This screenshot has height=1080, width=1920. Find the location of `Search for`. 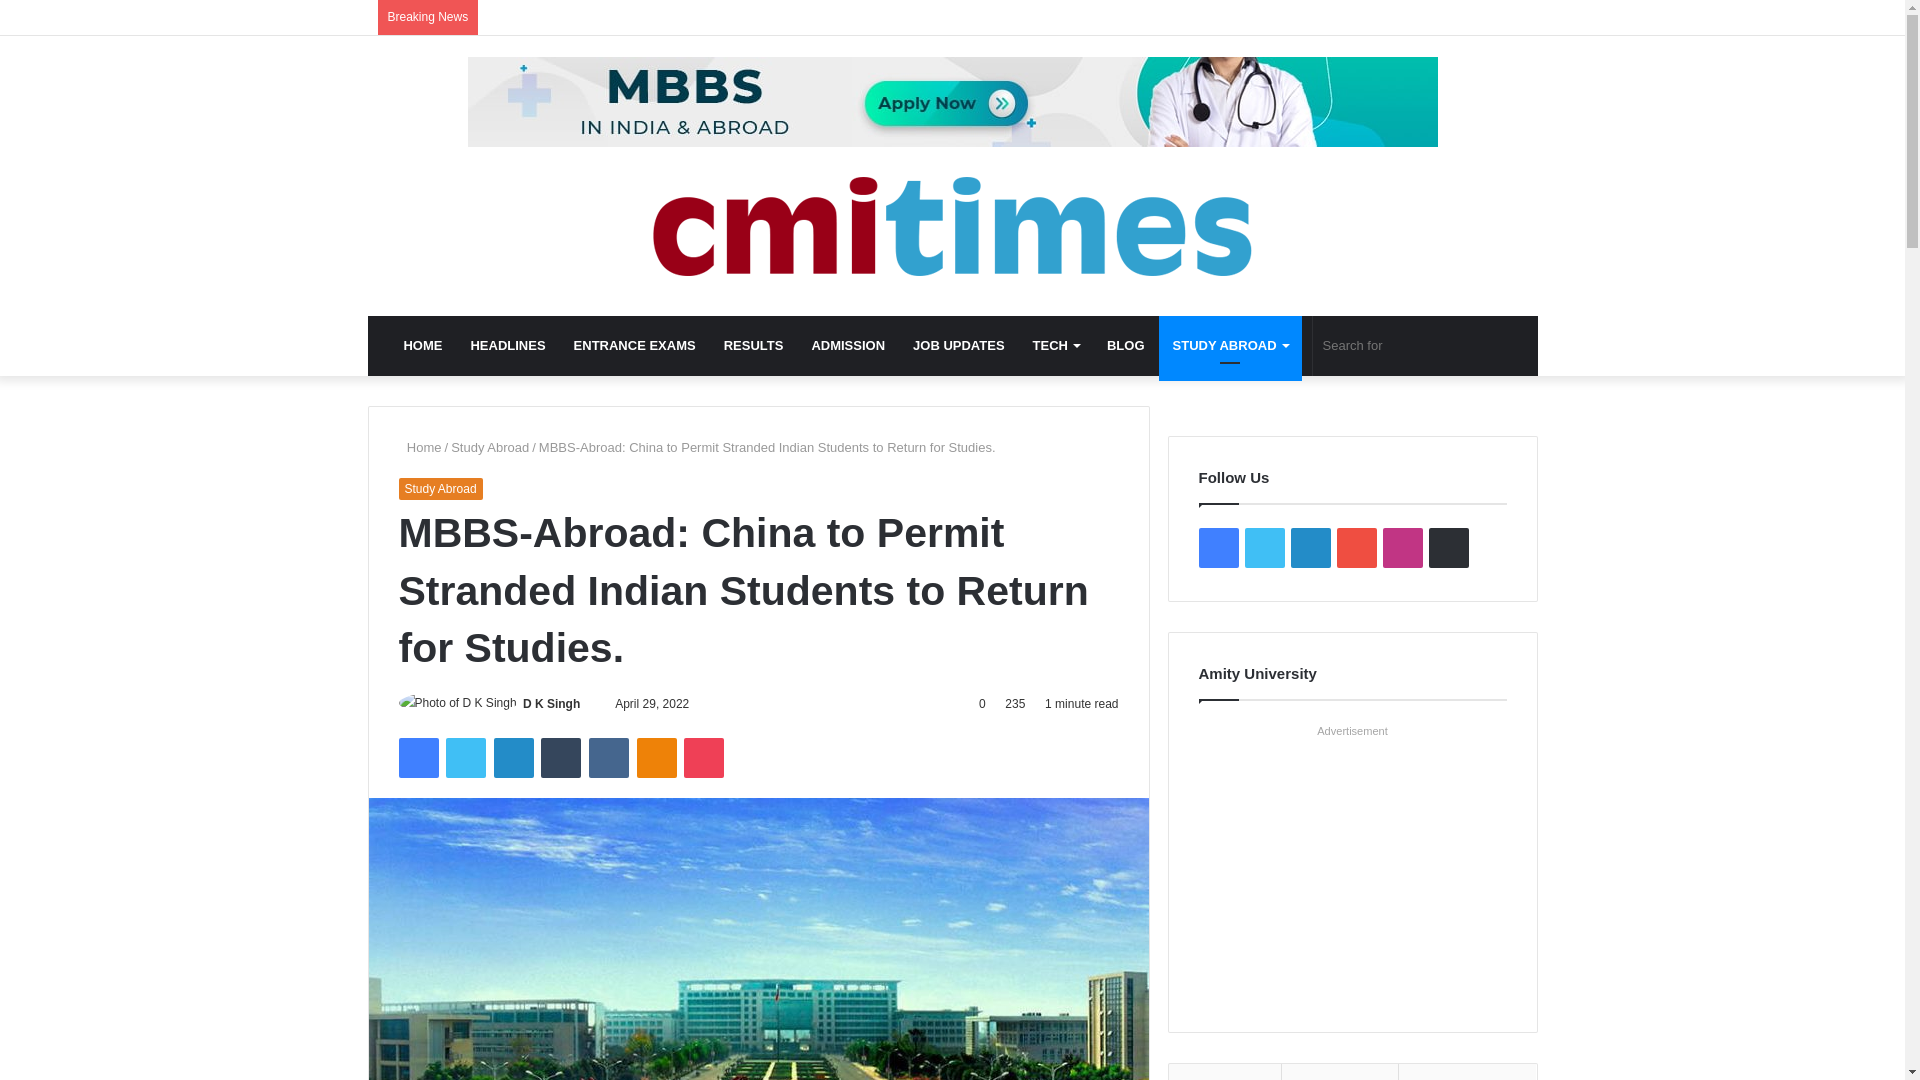

Search for is located at coordinates (1414, 346).